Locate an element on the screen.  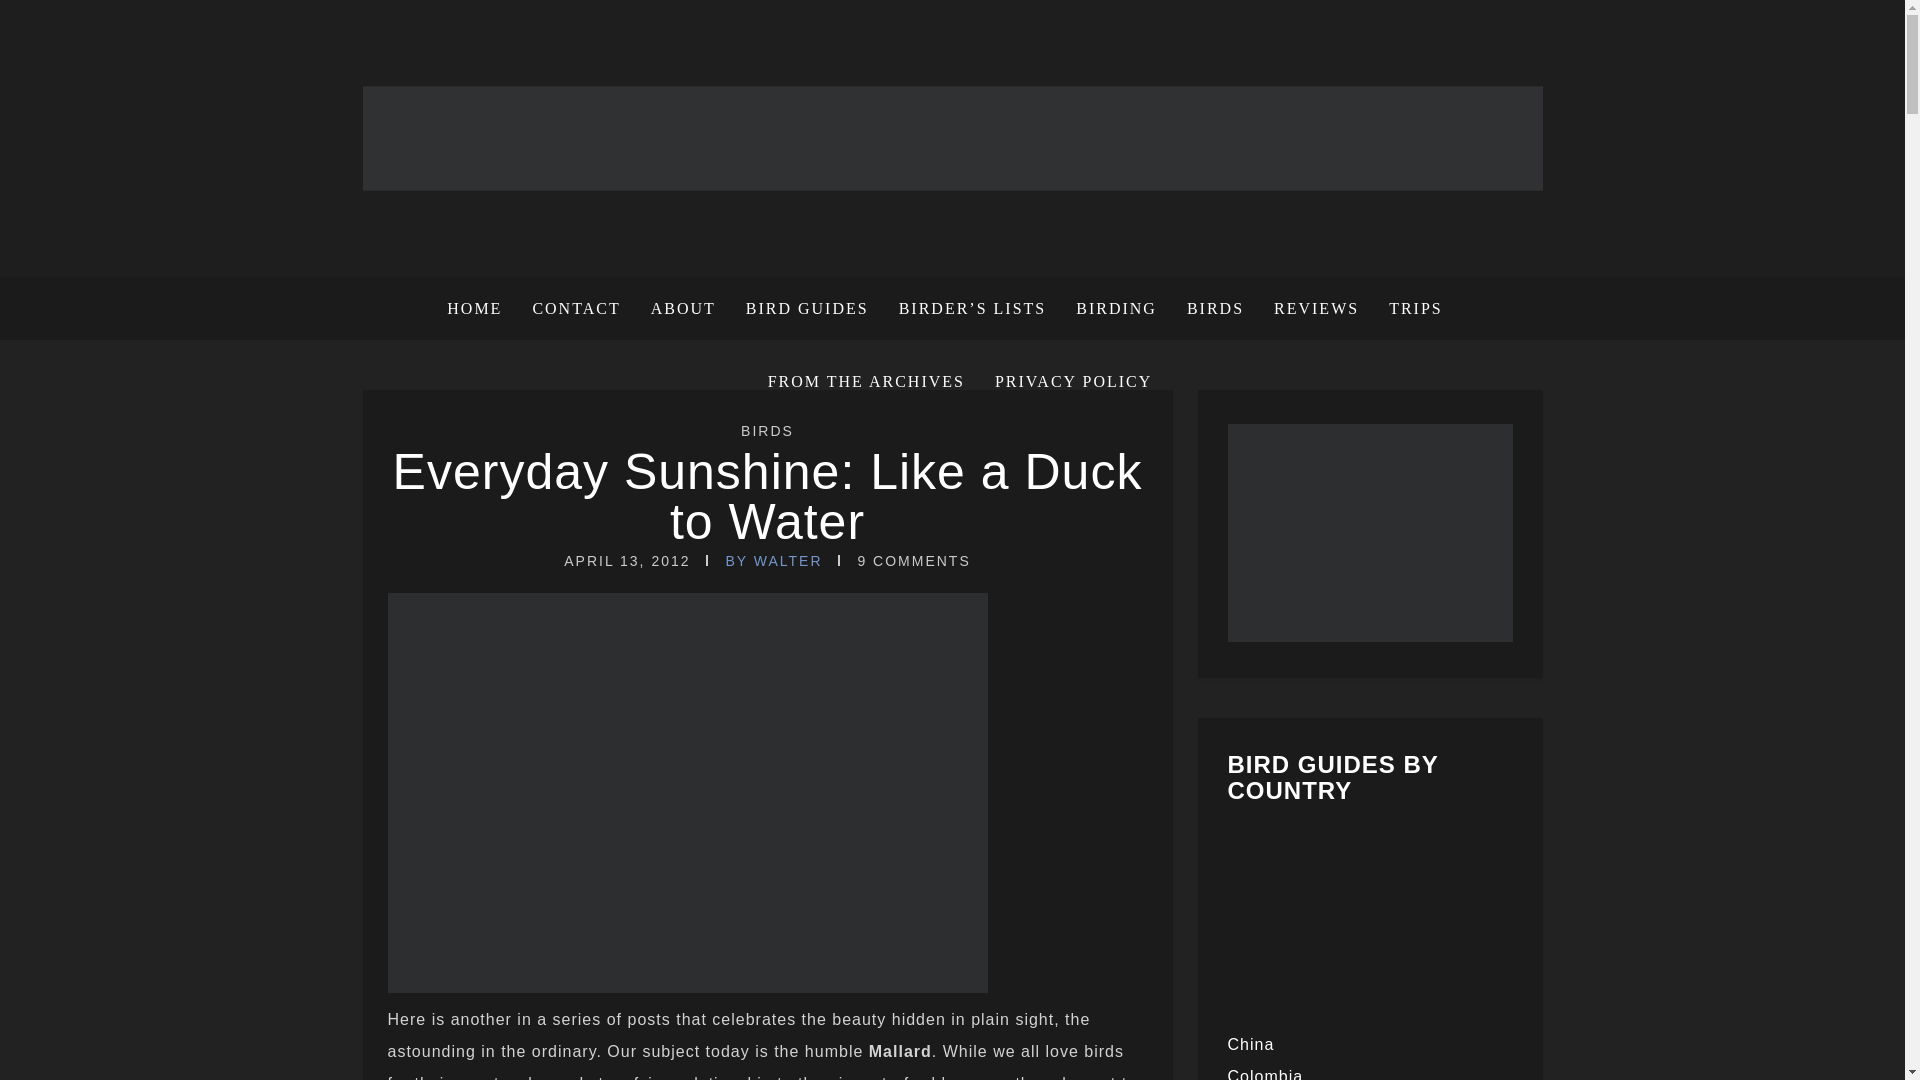
ABOUT is located at coordinates (683, 308).